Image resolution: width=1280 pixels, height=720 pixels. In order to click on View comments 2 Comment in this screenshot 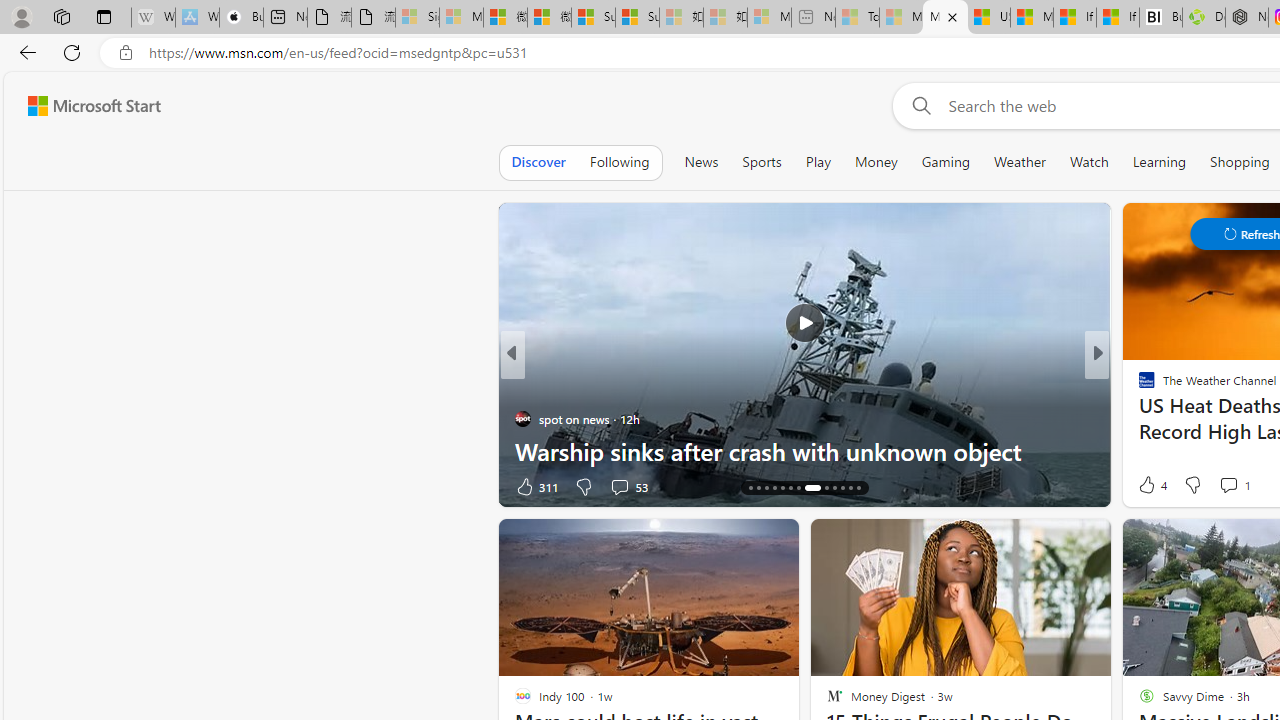, I will do `click(1229, 486)`.